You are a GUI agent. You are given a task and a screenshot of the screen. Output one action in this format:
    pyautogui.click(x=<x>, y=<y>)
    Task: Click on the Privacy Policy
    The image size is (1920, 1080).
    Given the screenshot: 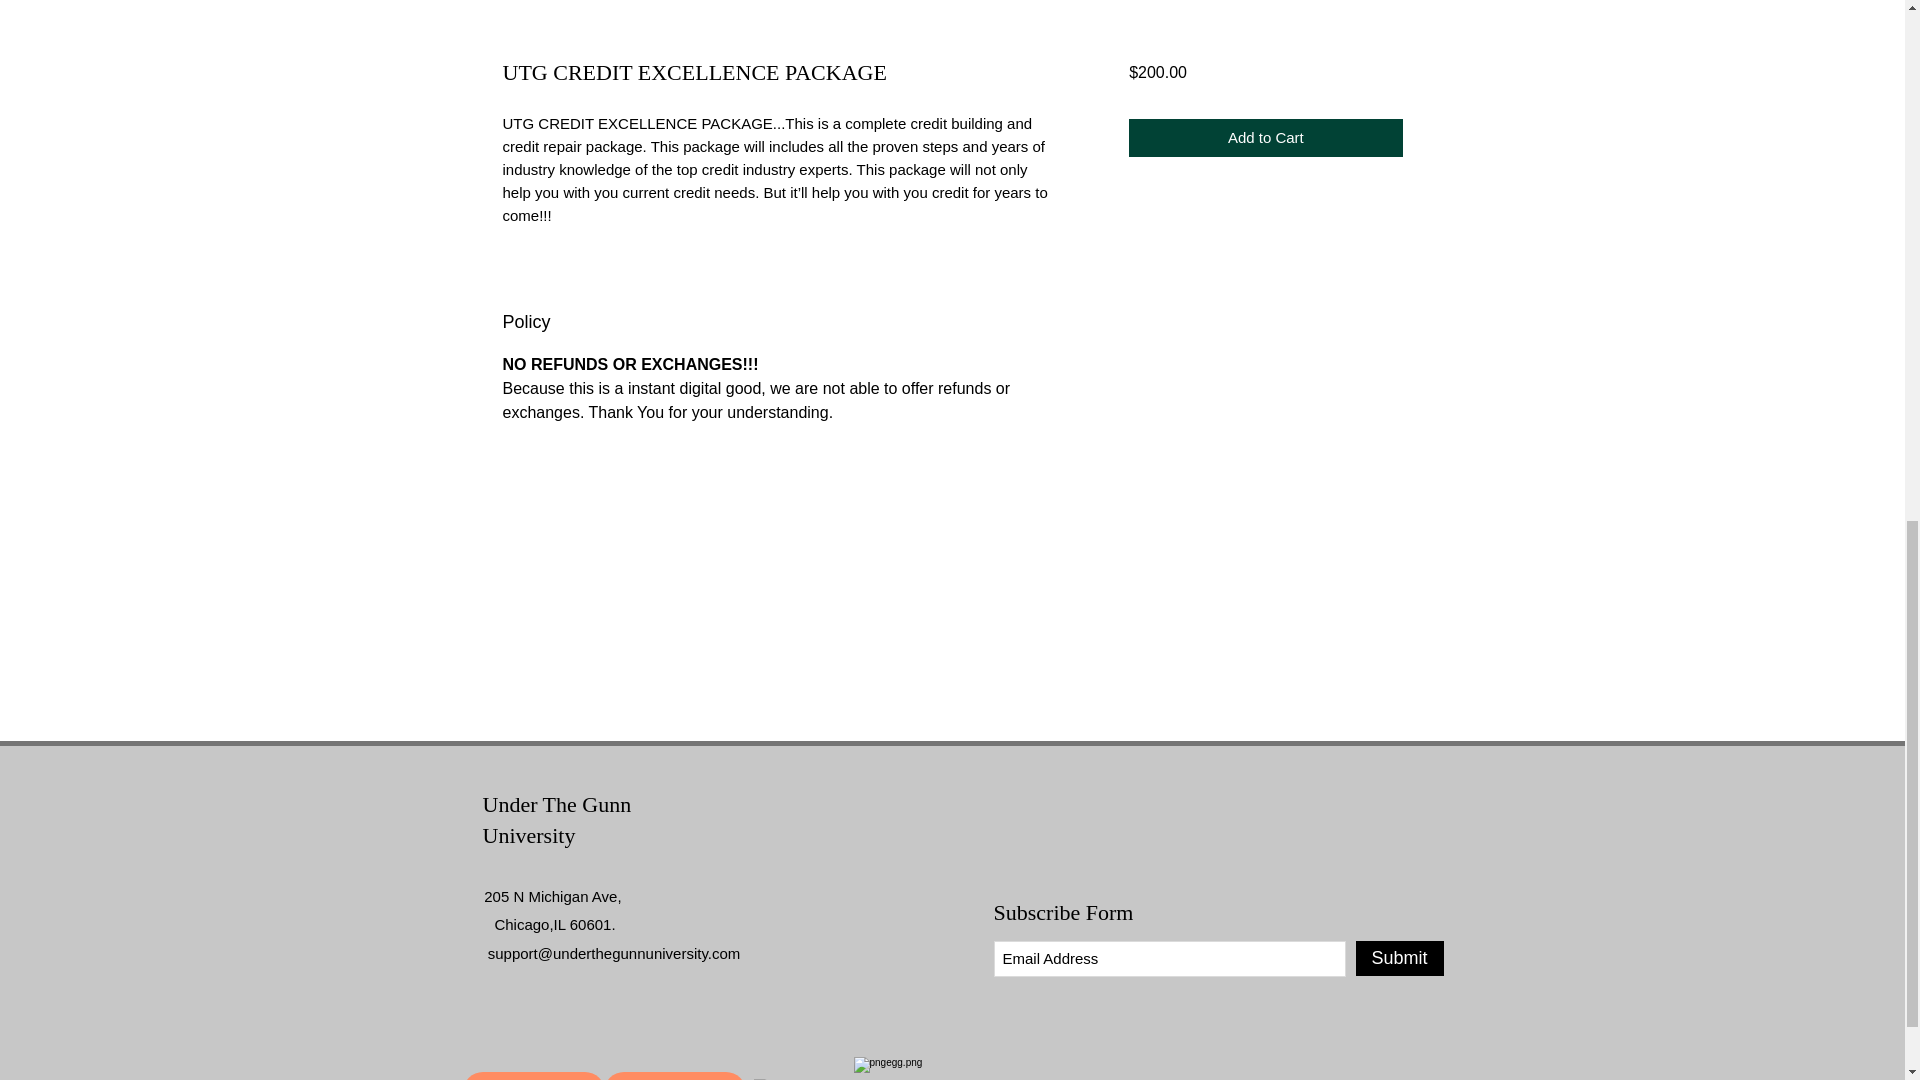 What is the action you would take?
    pyautogui.click(x=533, y=1076)
    